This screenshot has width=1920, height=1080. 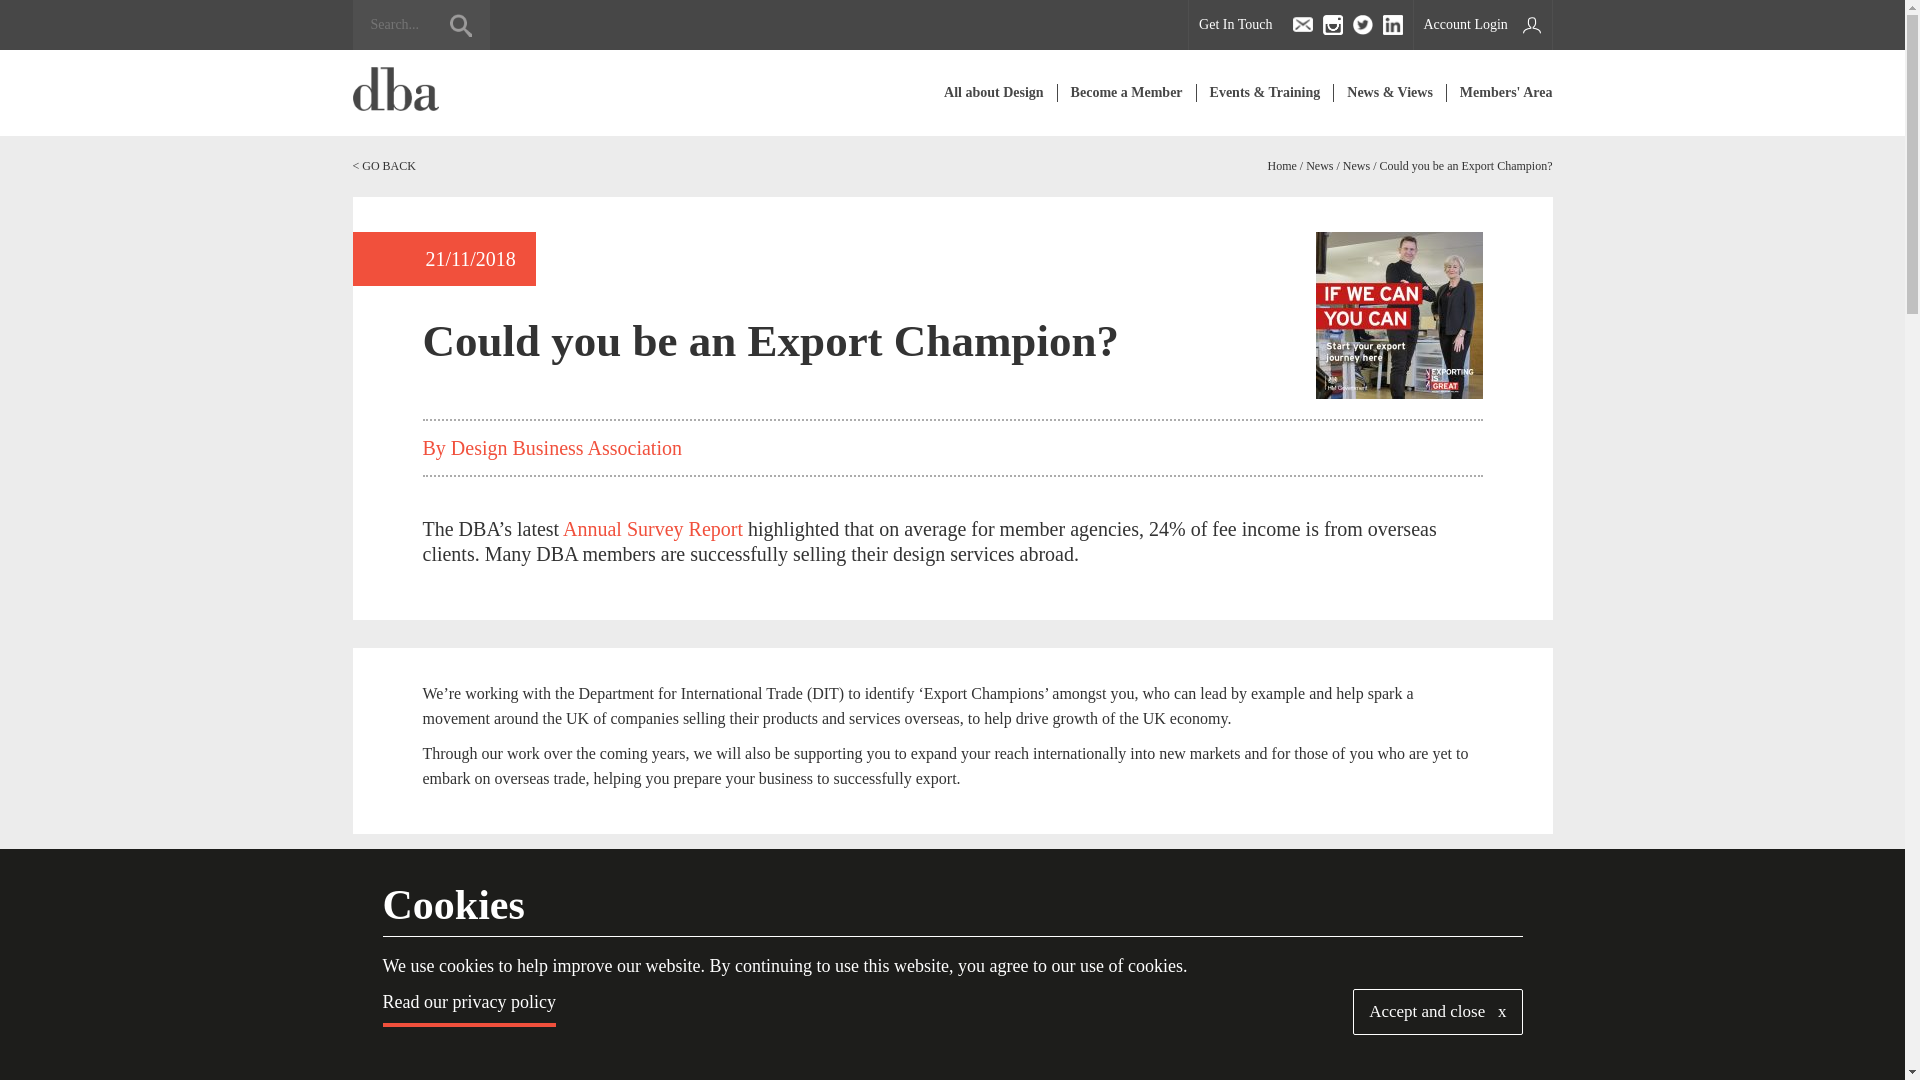 I want to click on News, so click(x=1318, y=165).